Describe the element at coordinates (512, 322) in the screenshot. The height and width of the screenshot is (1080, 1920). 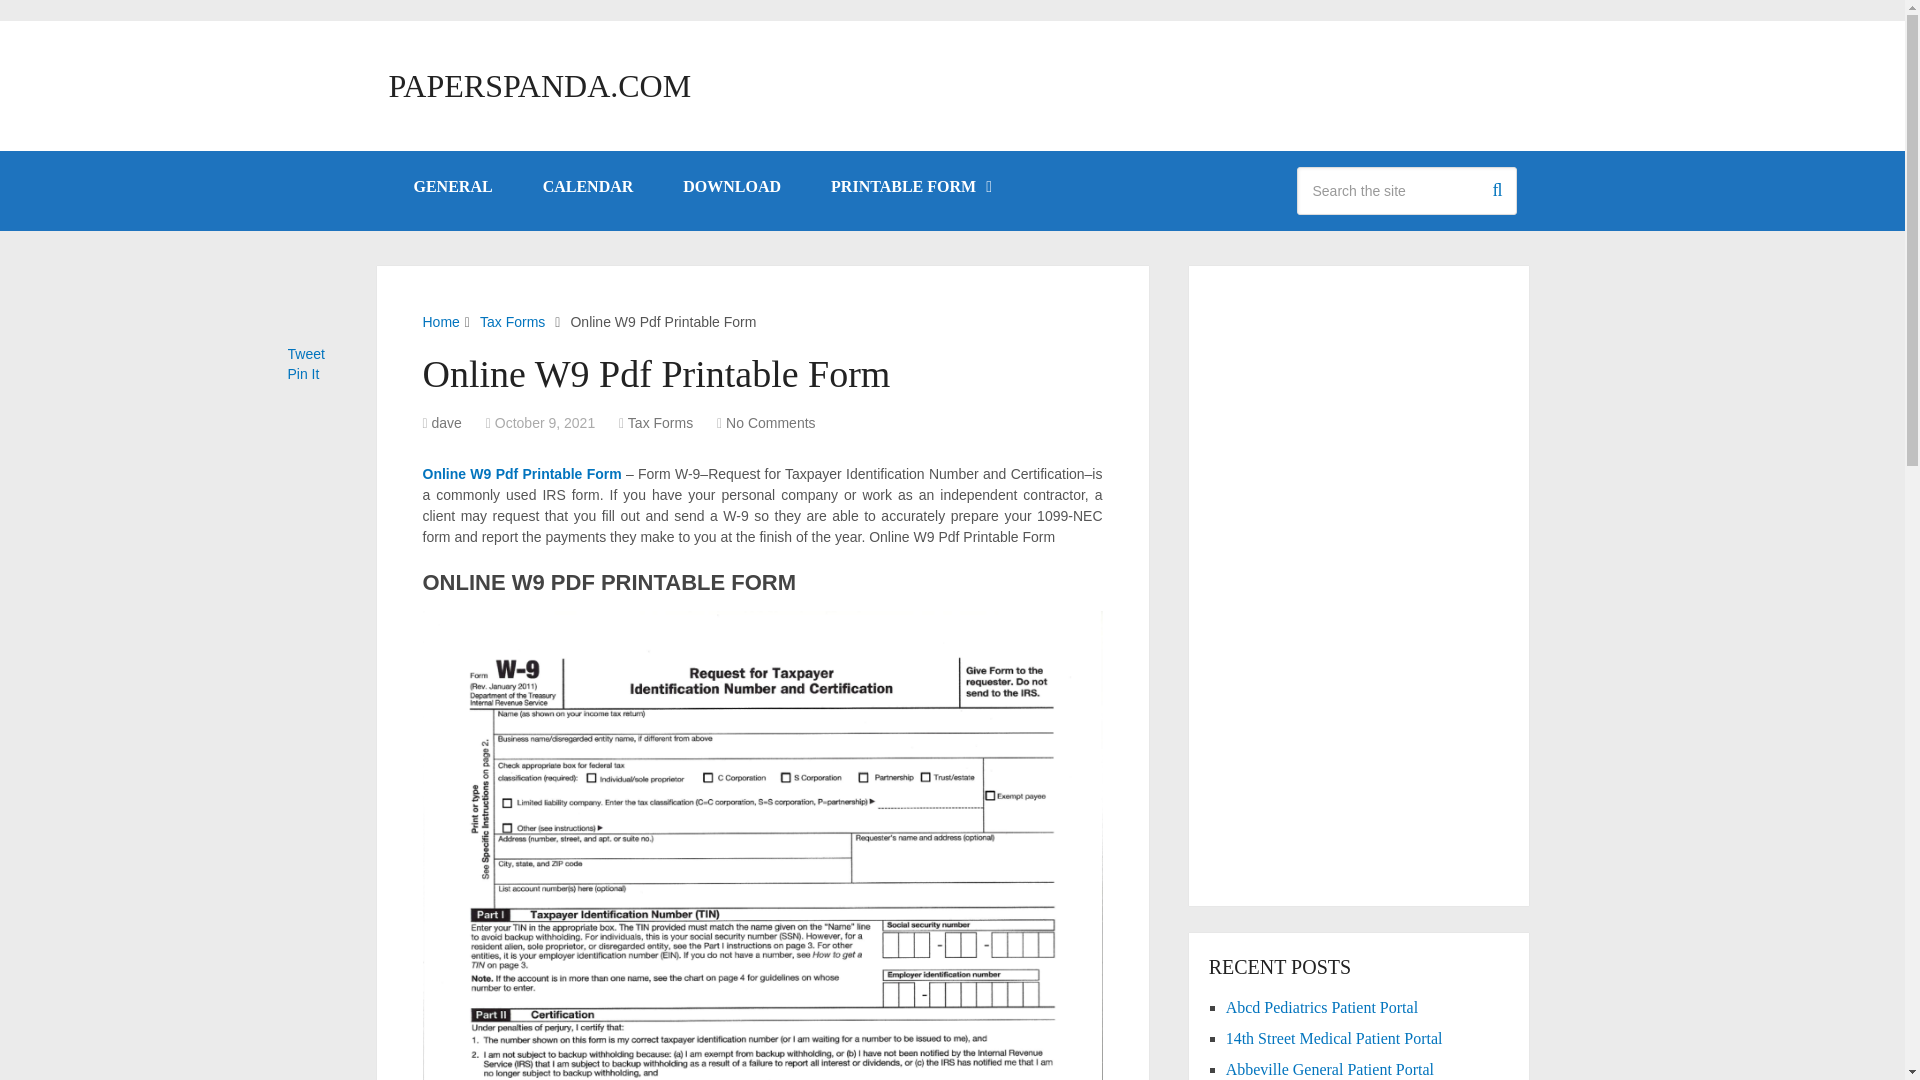
I see `Tax Forms` at that location.